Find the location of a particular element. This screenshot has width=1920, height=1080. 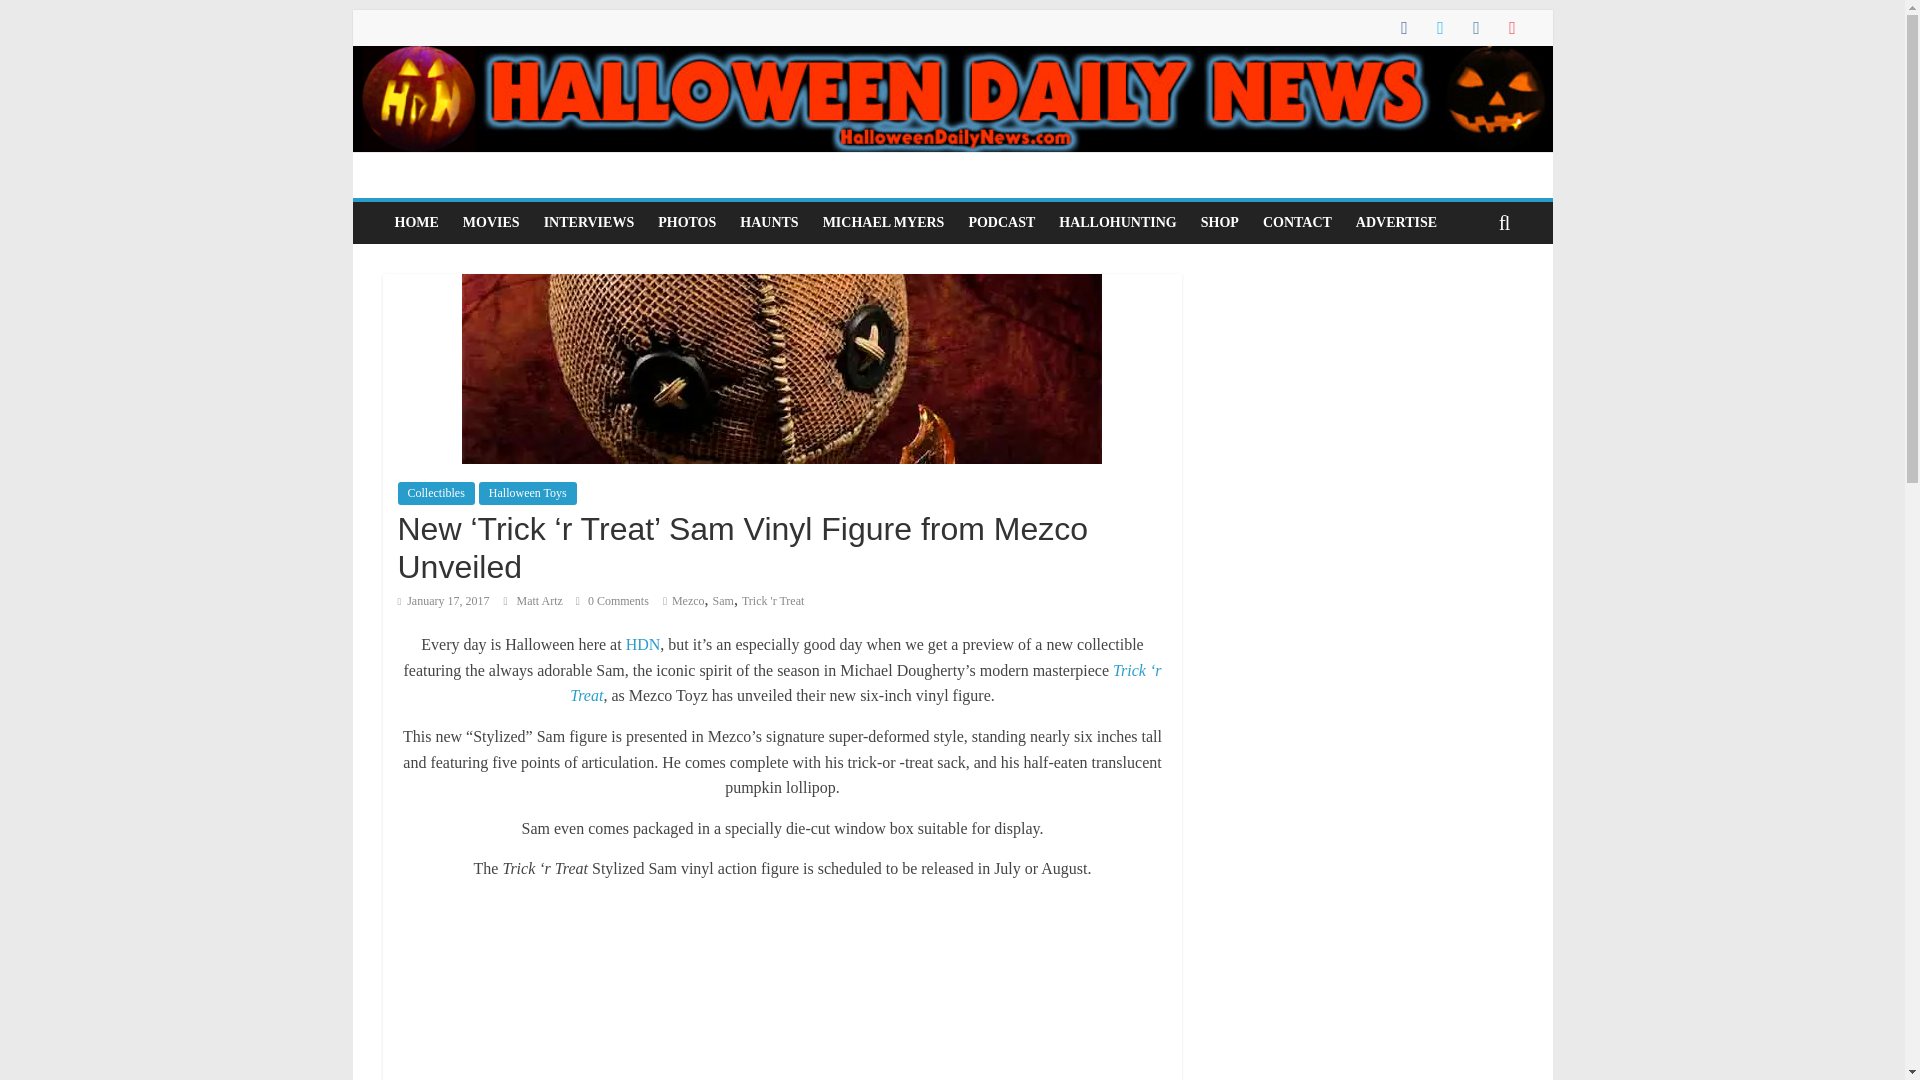

PODCAST is located at coordinates (1001, 222).